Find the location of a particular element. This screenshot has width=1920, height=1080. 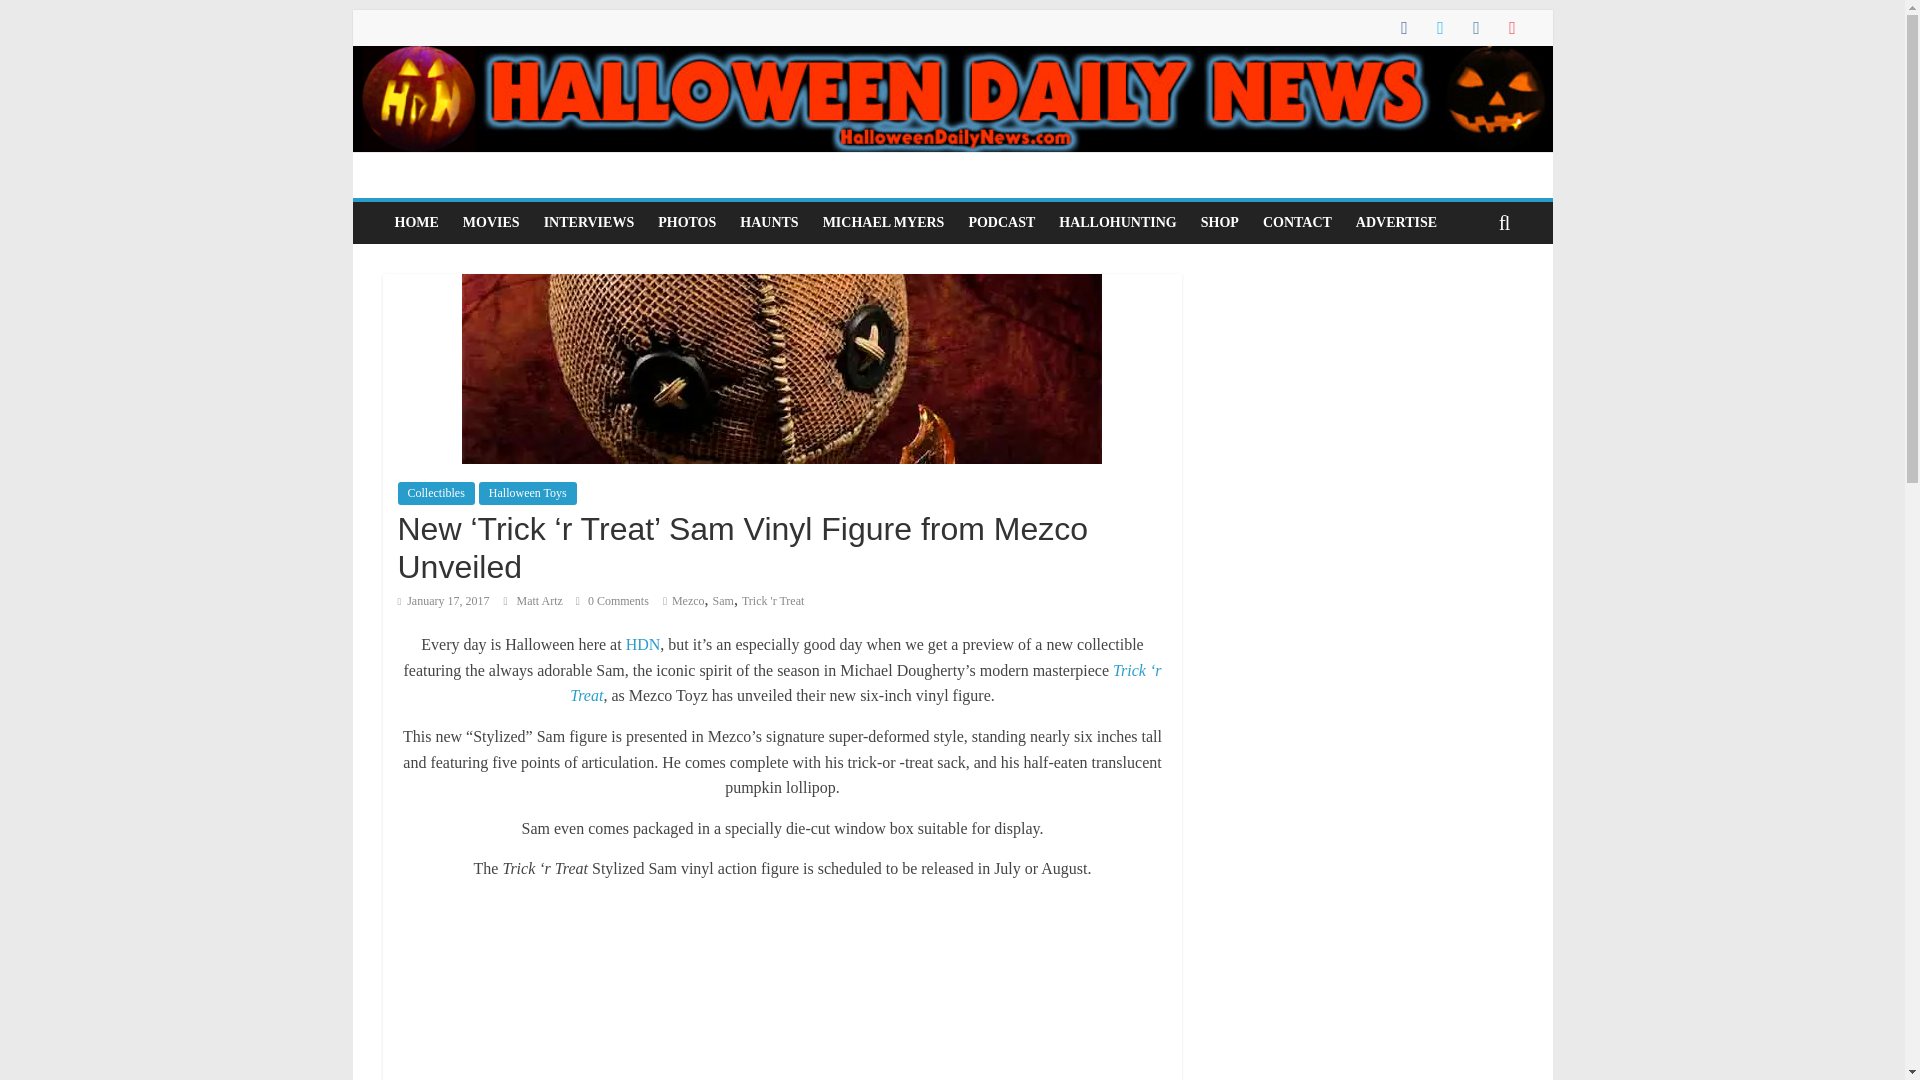

PODCAST is located at coordinates (1001, 222).